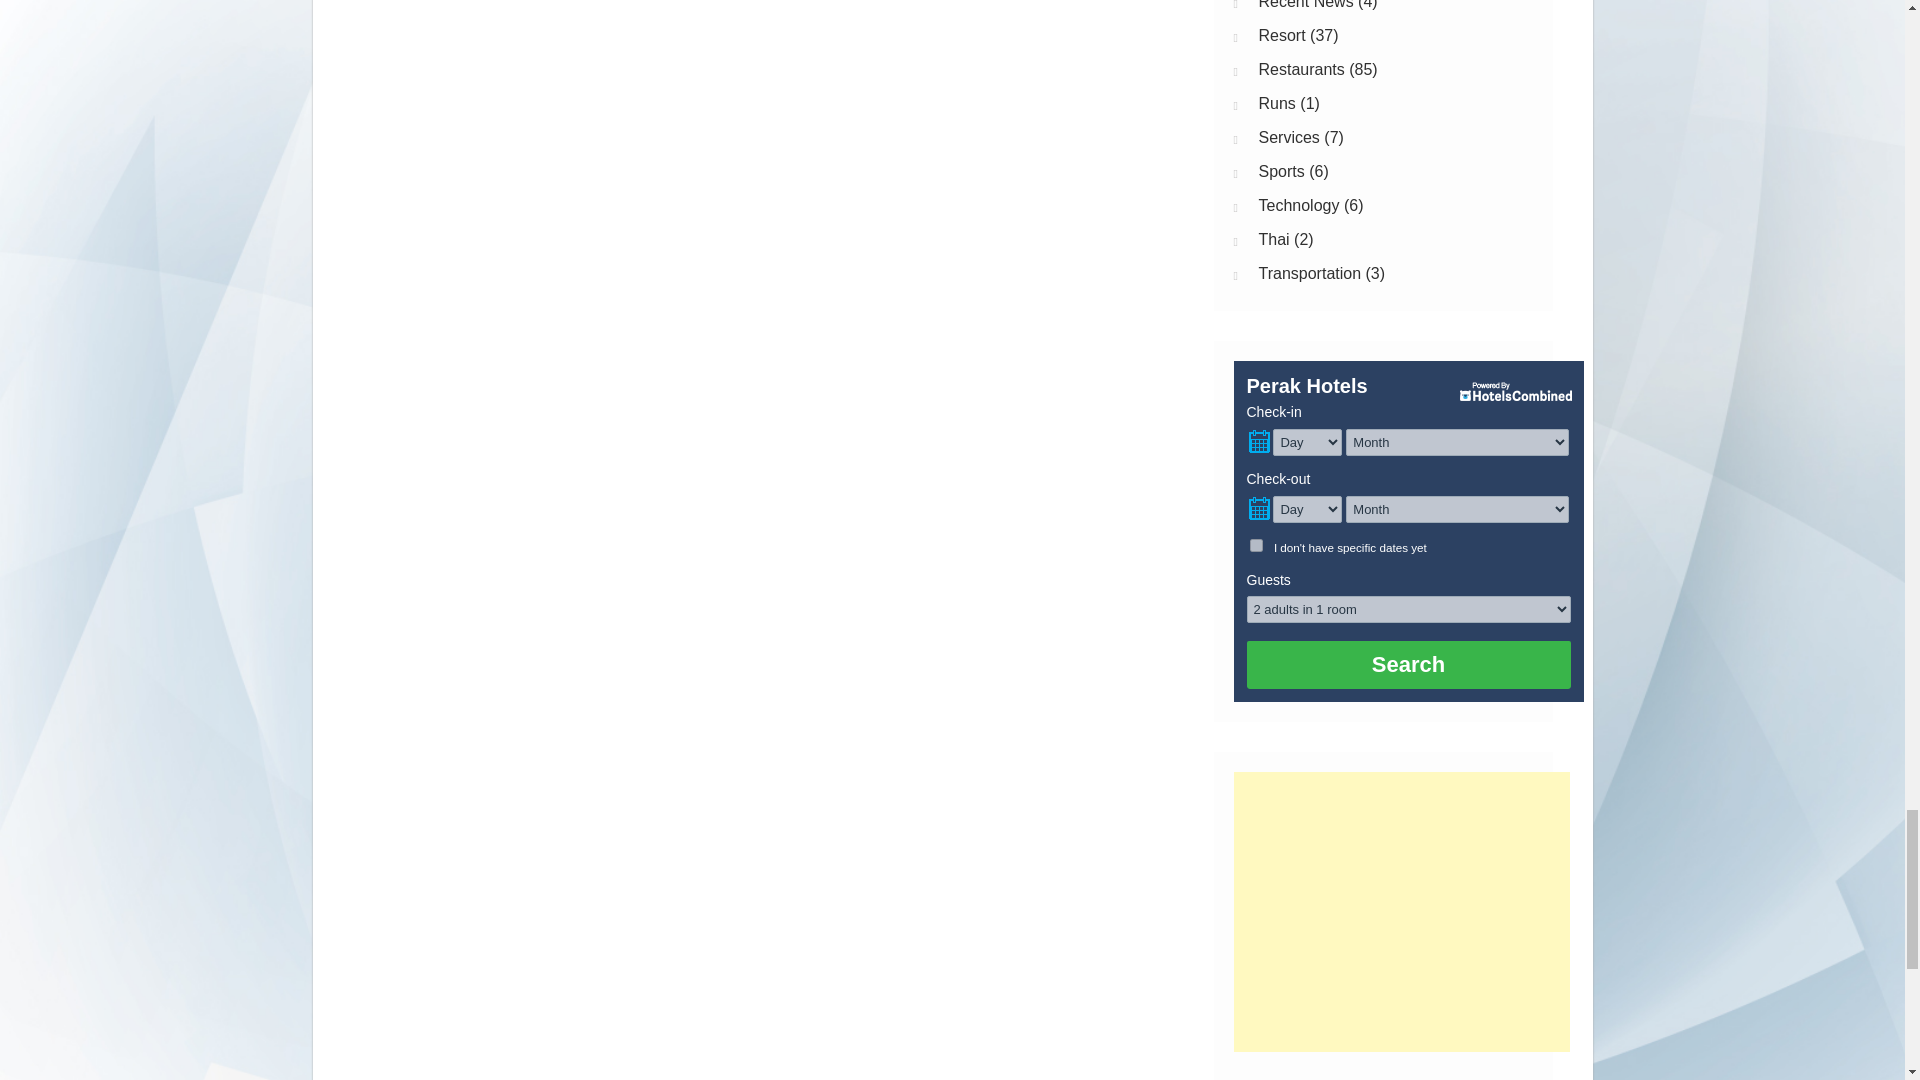  I want to click on on, so click(1256, 544).